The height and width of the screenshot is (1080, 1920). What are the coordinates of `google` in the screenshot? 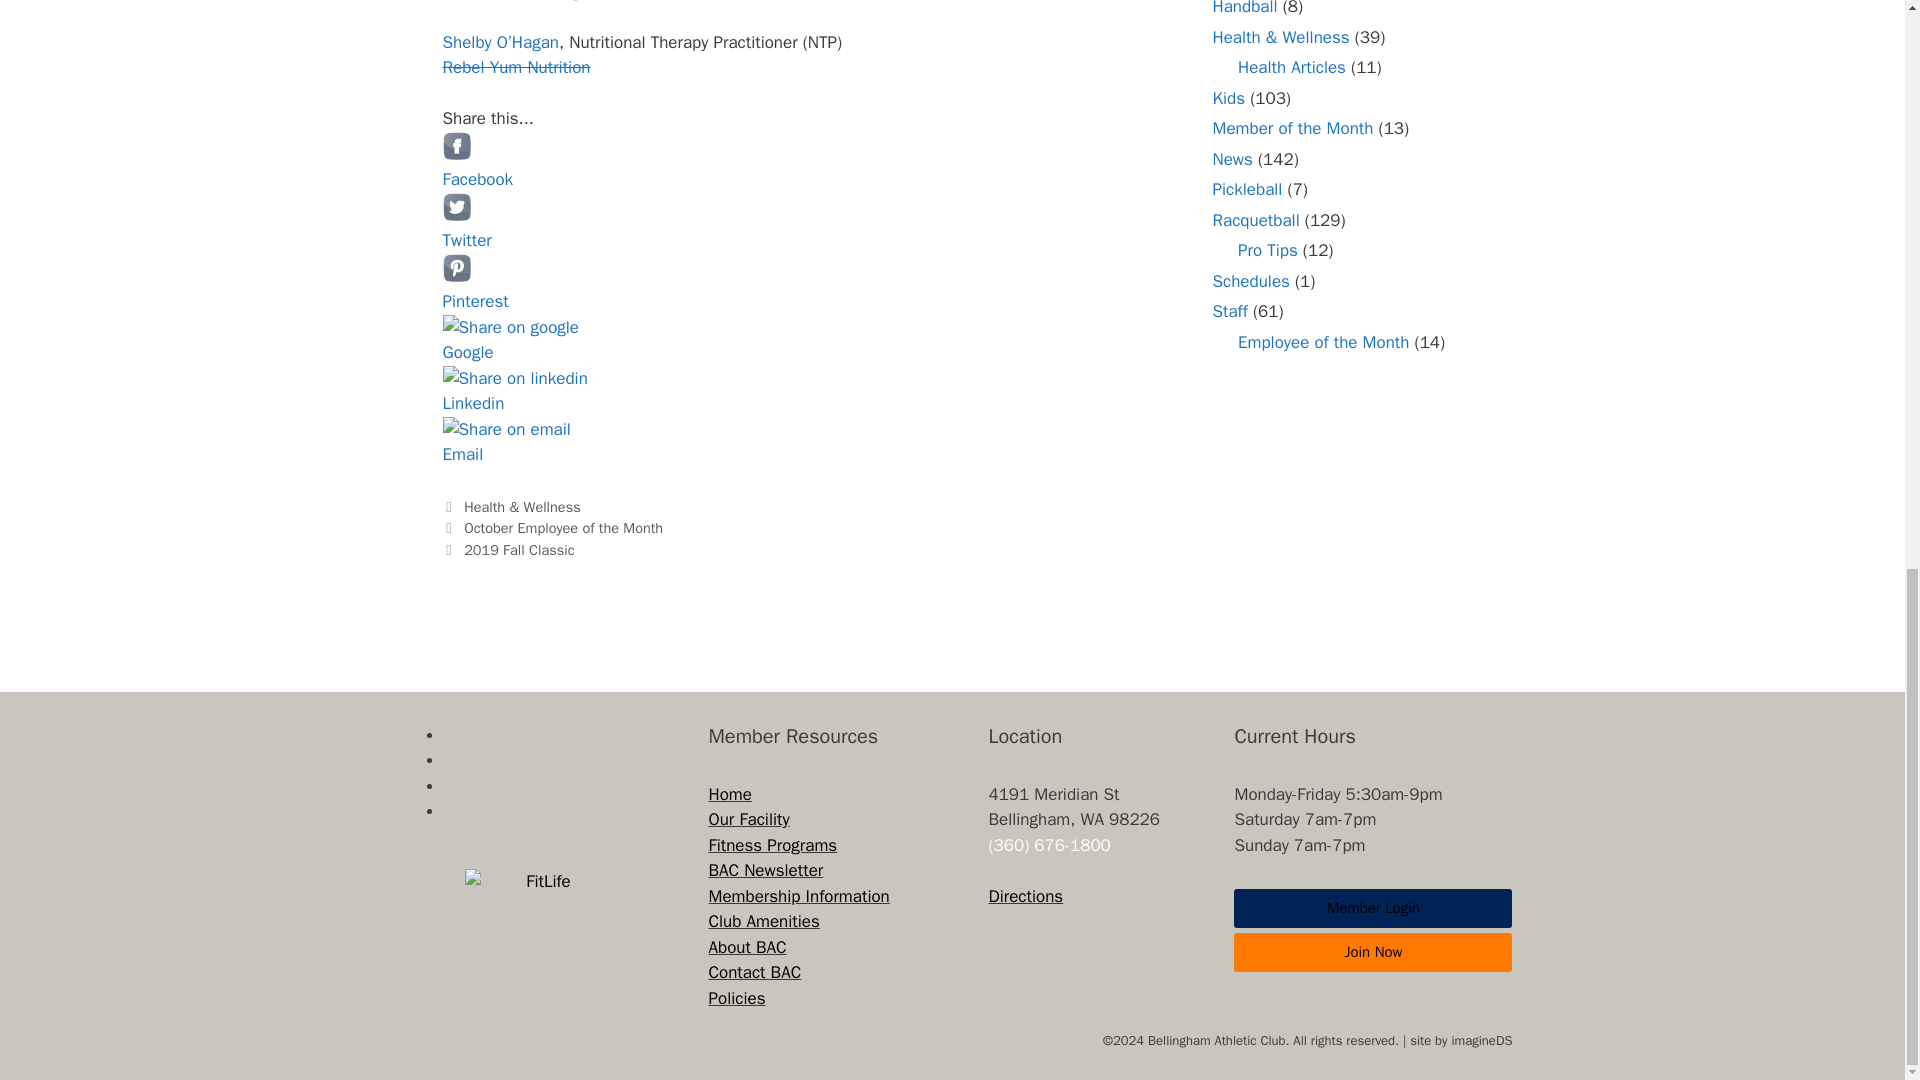 It's located at (510, 328).